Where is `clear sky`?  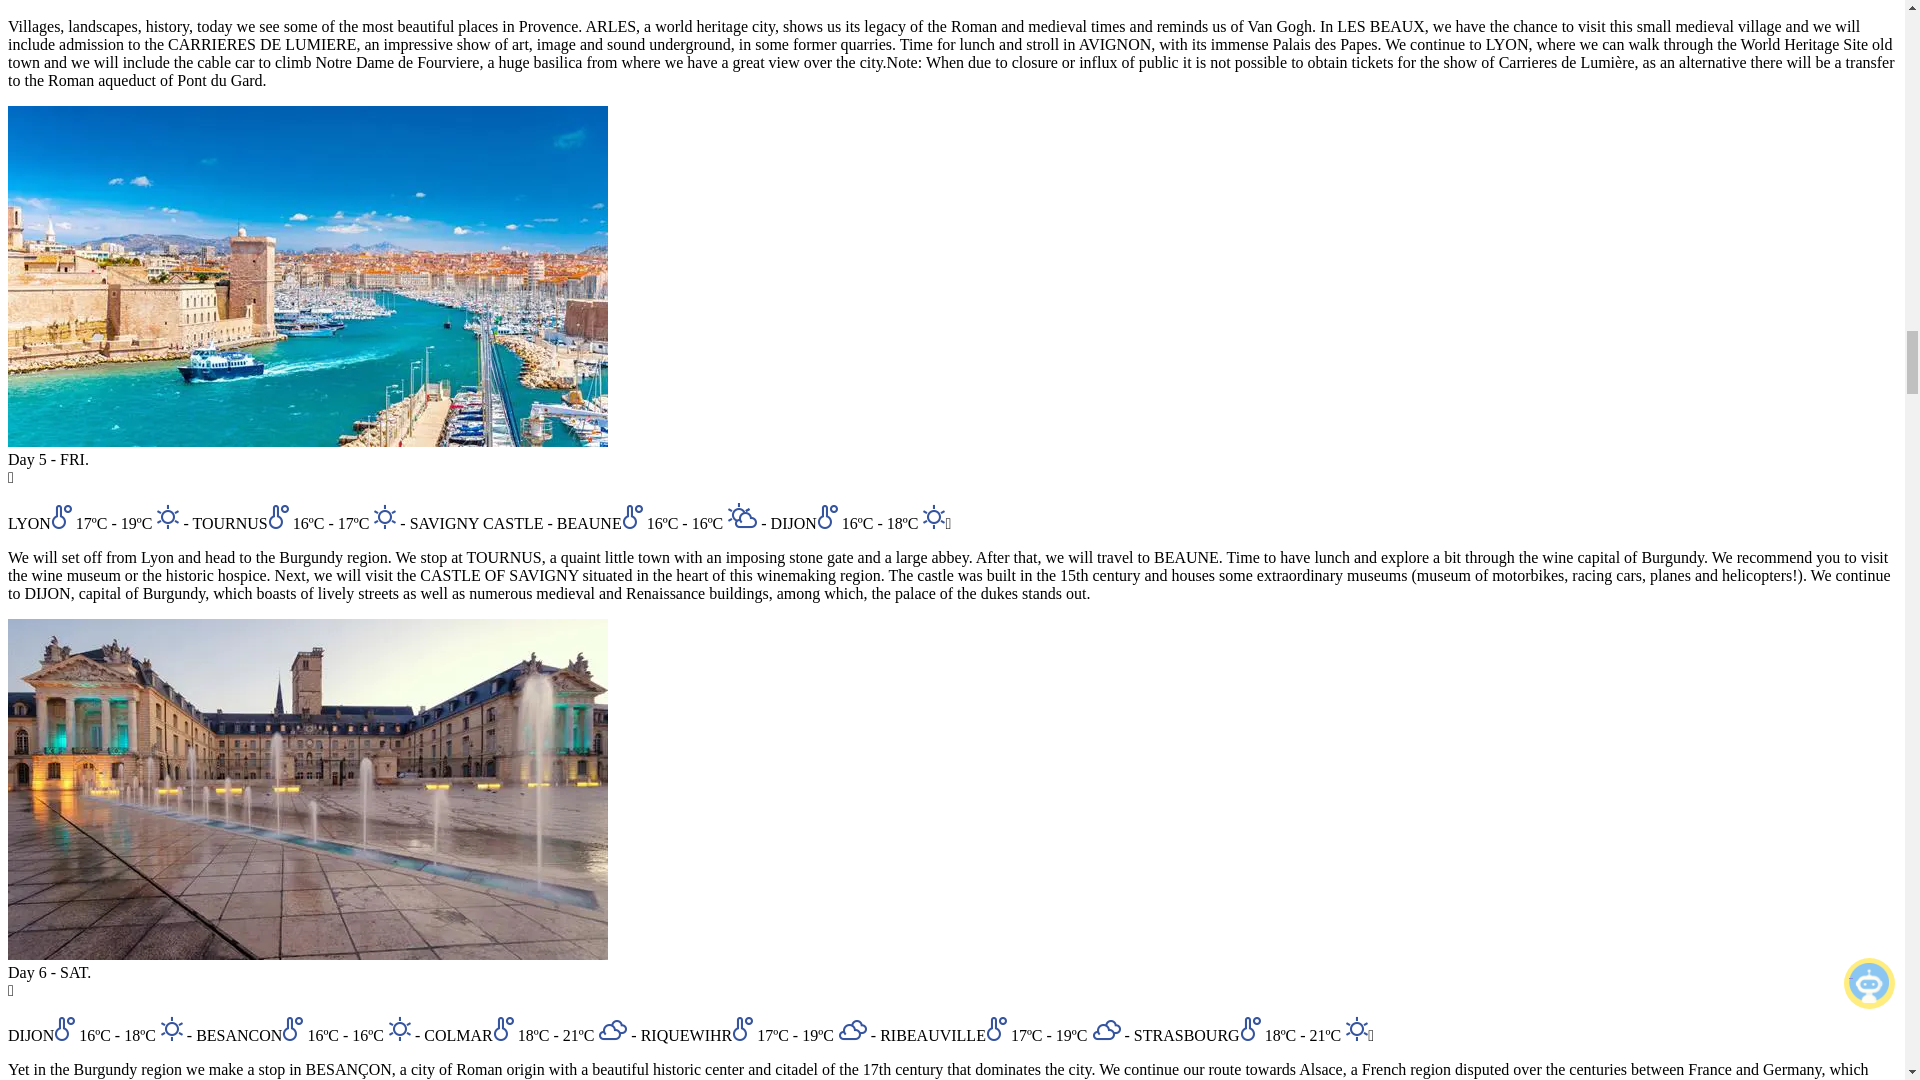 clear sky is located at coordinates (932, 516).